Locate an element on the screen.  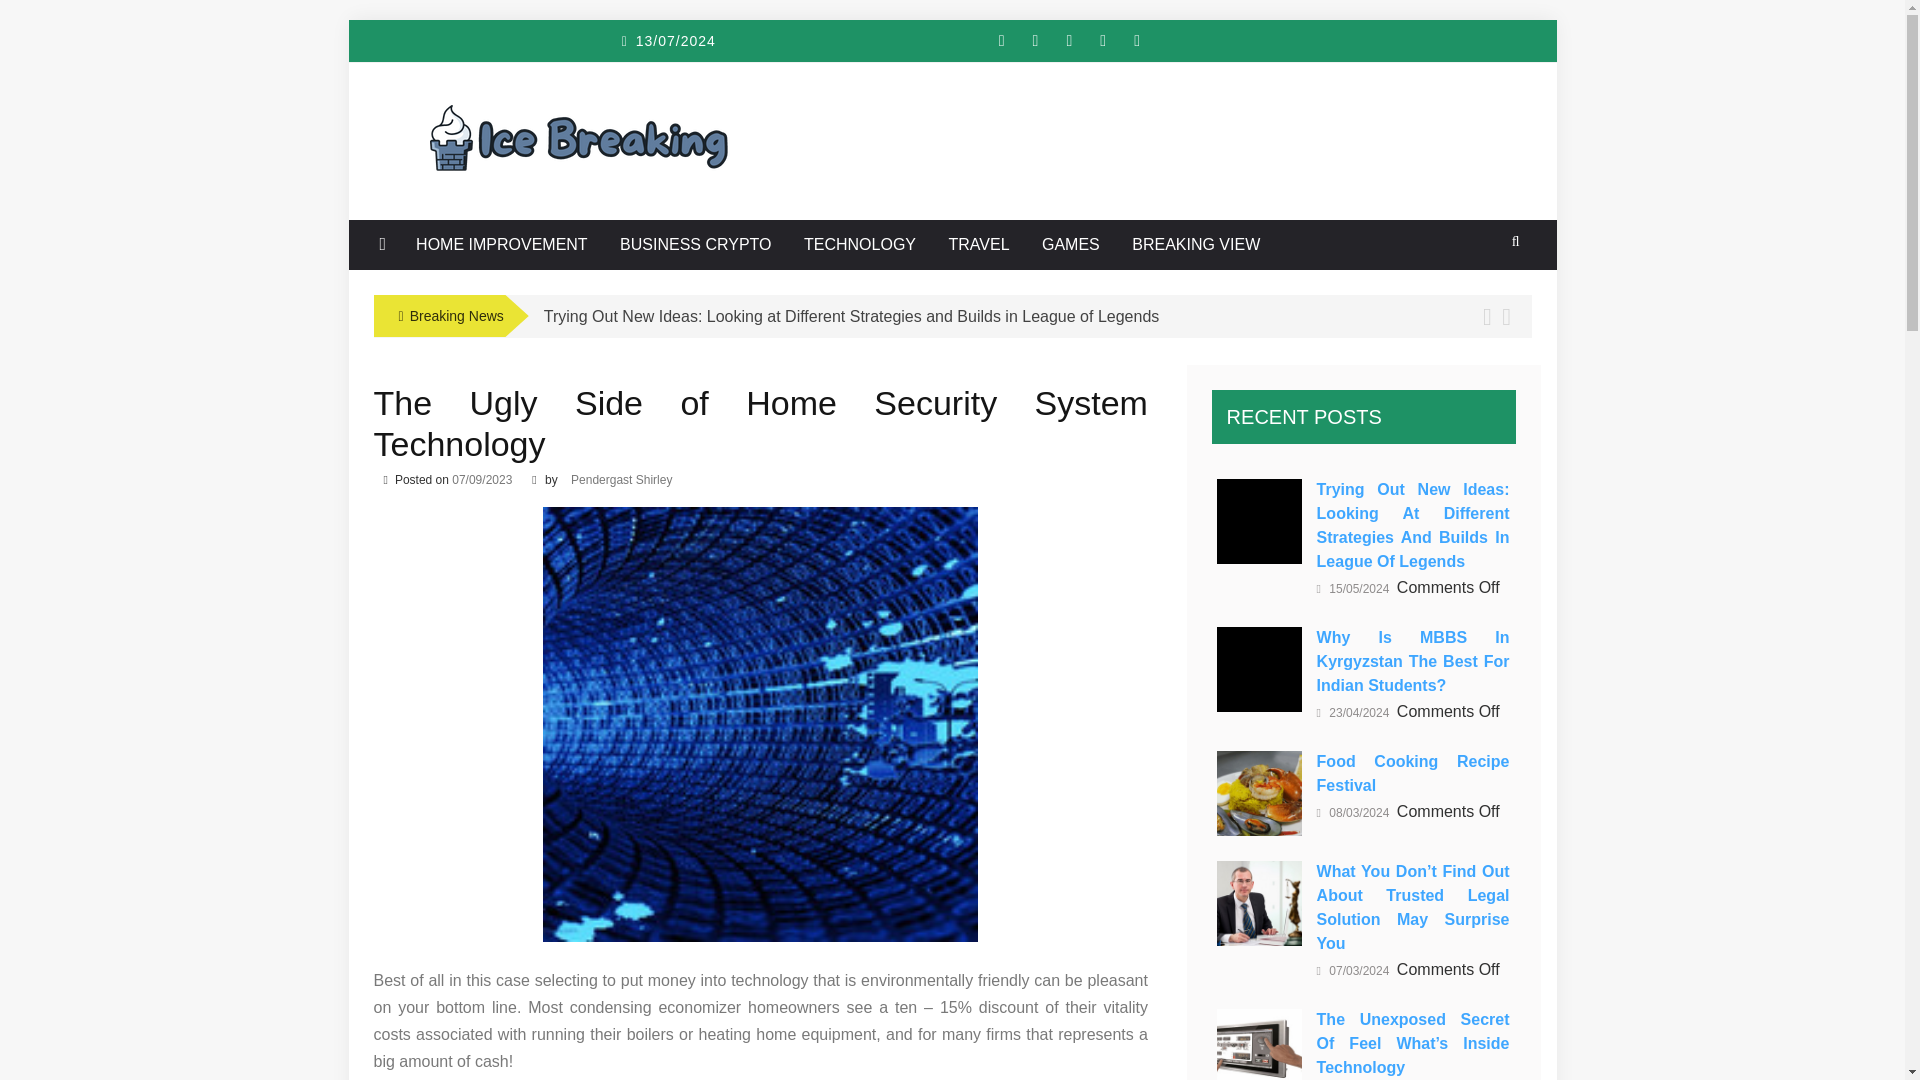
BUSINESS CRYPTO is located at coordinates (694, 245).